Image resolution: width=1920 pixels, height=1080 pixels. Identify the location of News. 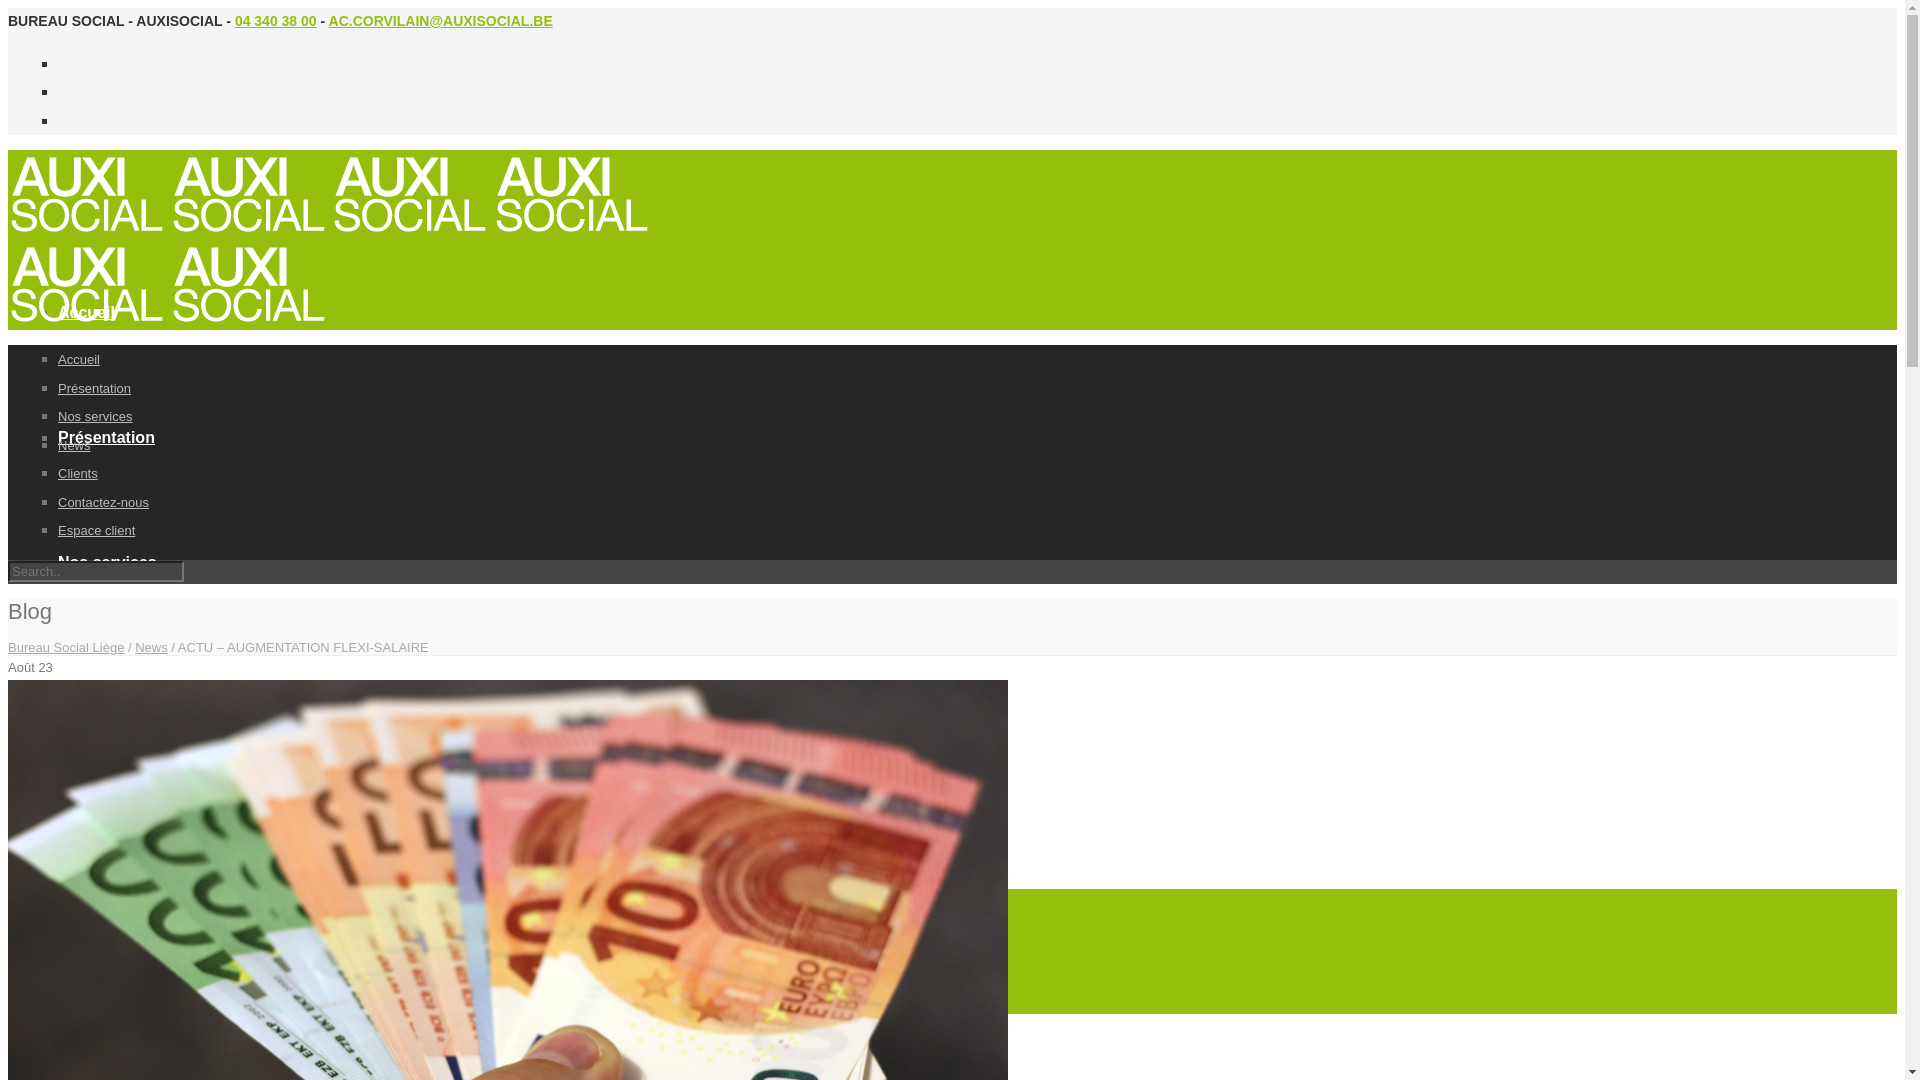
(79, 688).